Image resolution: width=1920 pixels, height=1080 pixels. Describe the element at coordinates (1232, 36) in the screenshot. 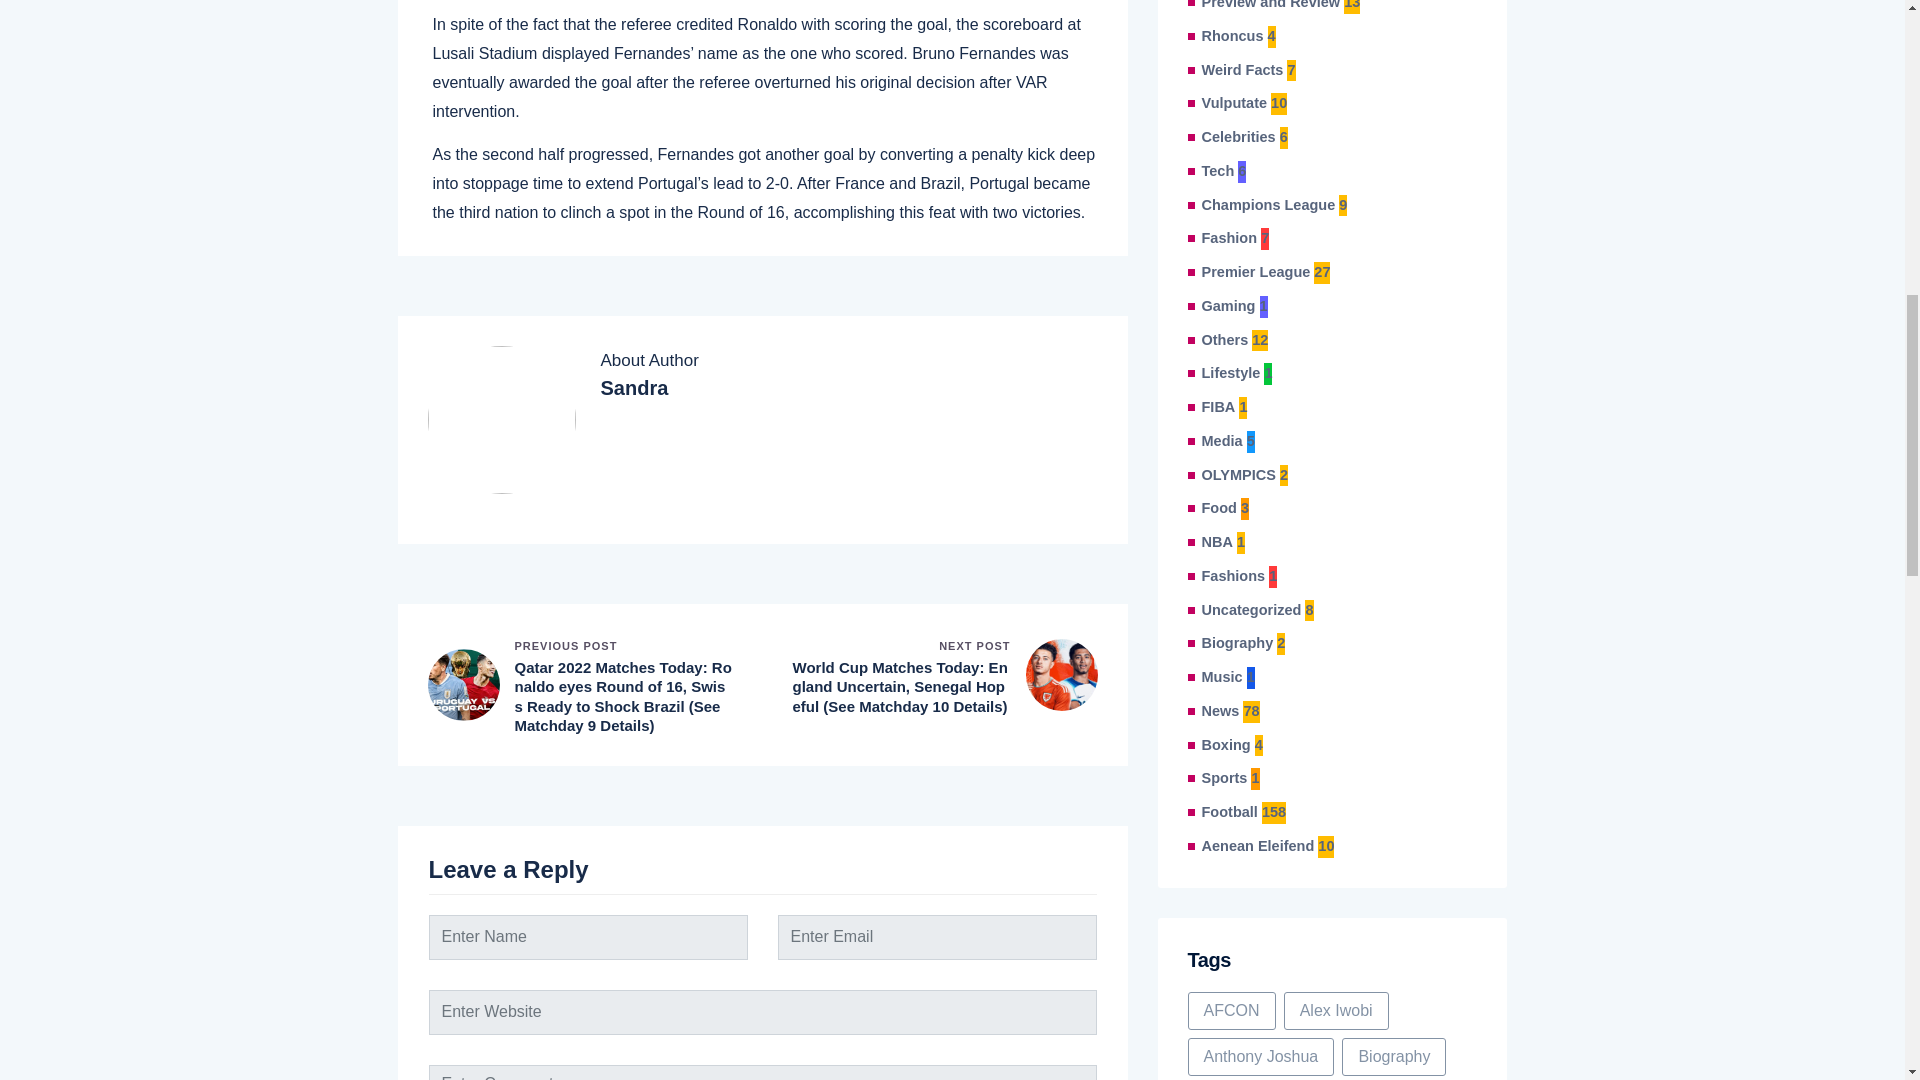

I see `Rhoncus` at that location.